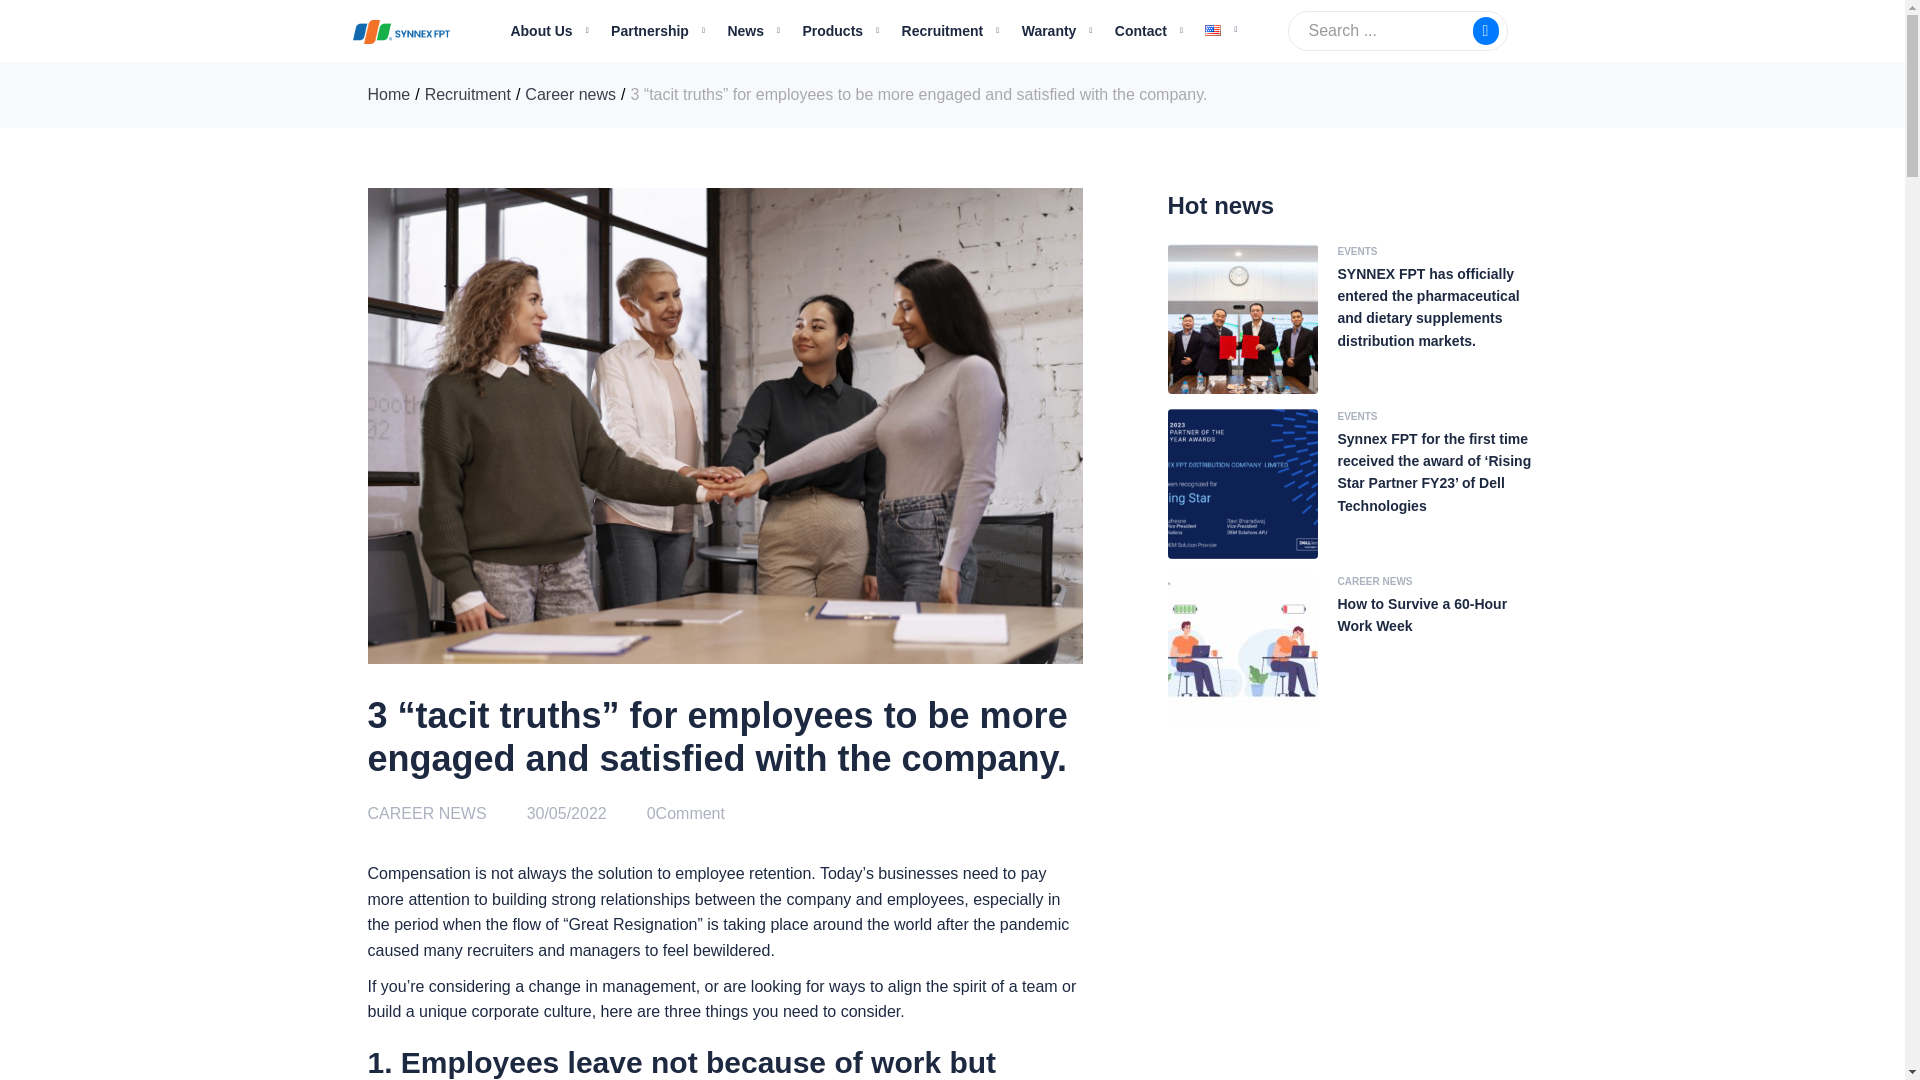  I want to click on Recruitment, so click(467, 94).